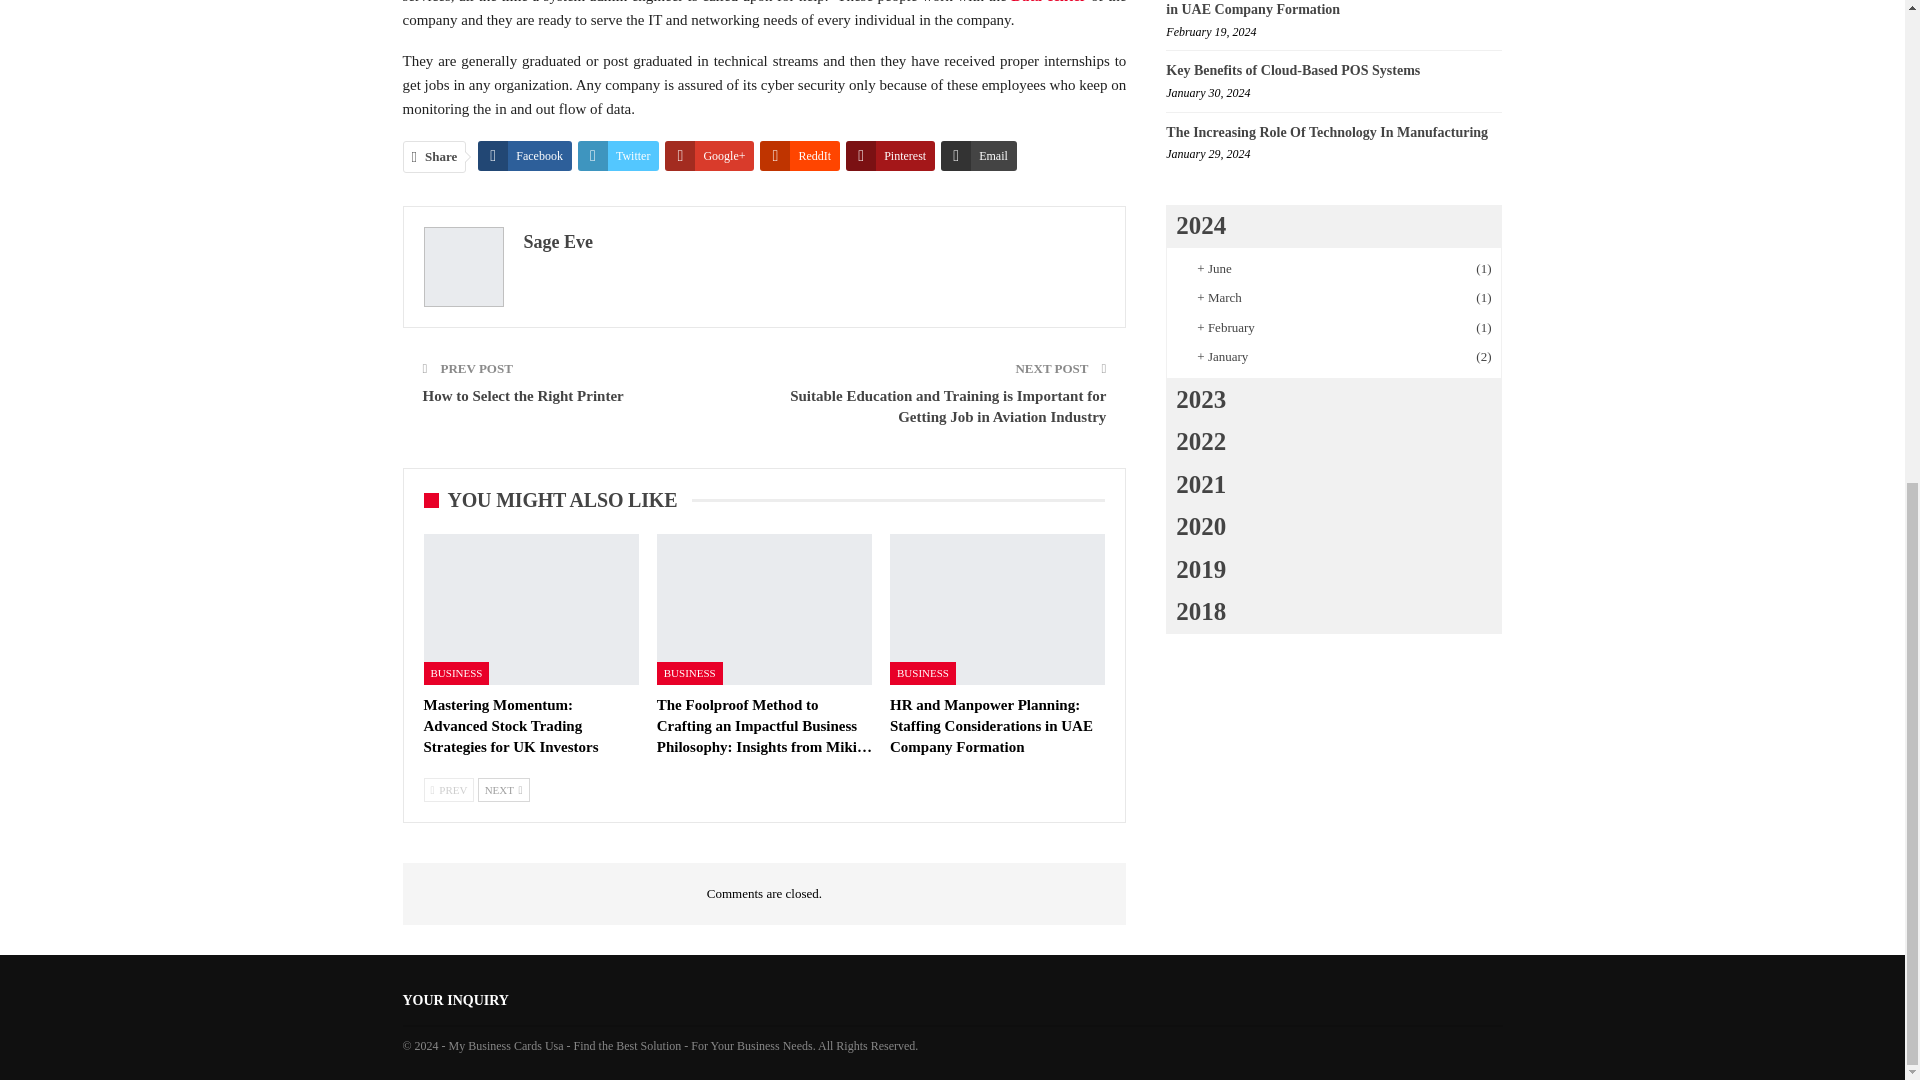  Describe the element at coordinates (800, 156) in the screenshot. I see `ReddIt` at that location.